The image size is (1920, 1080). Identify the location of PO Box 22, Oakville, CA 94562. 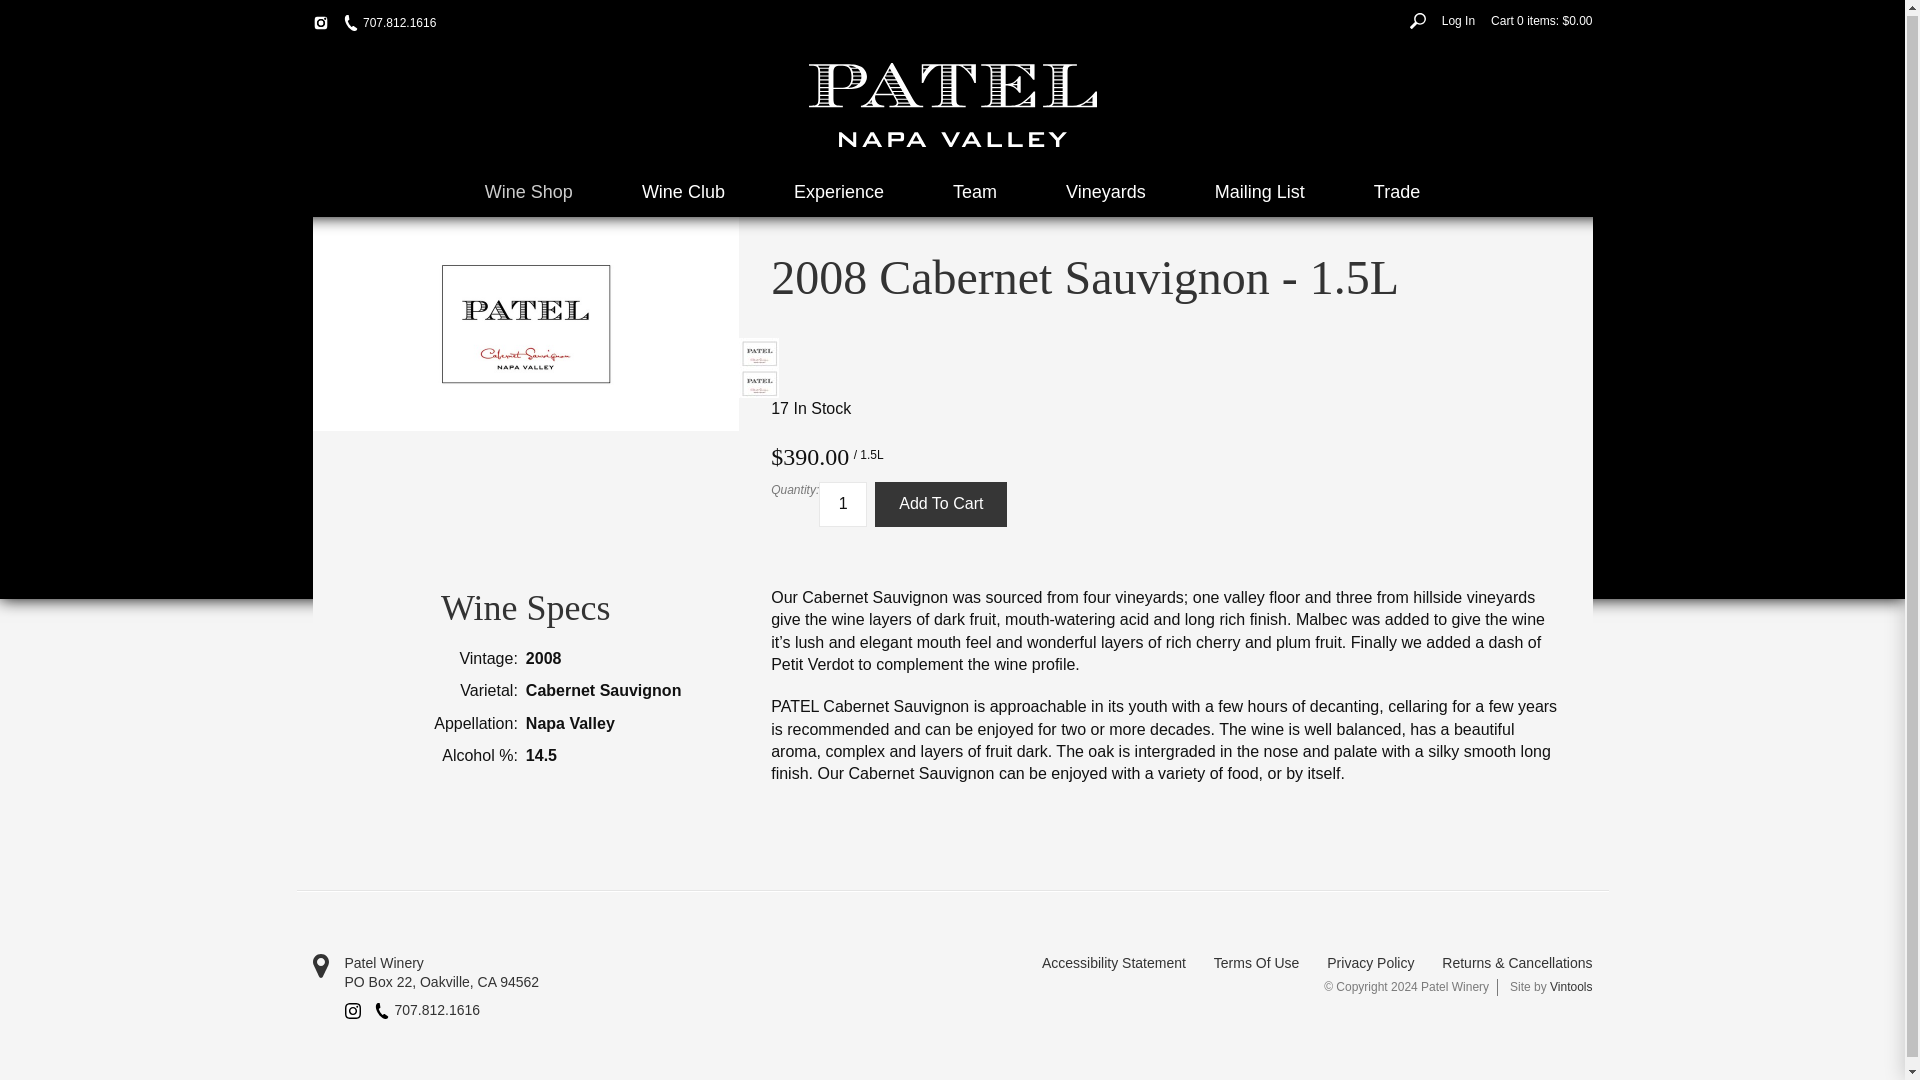
(631, 982).